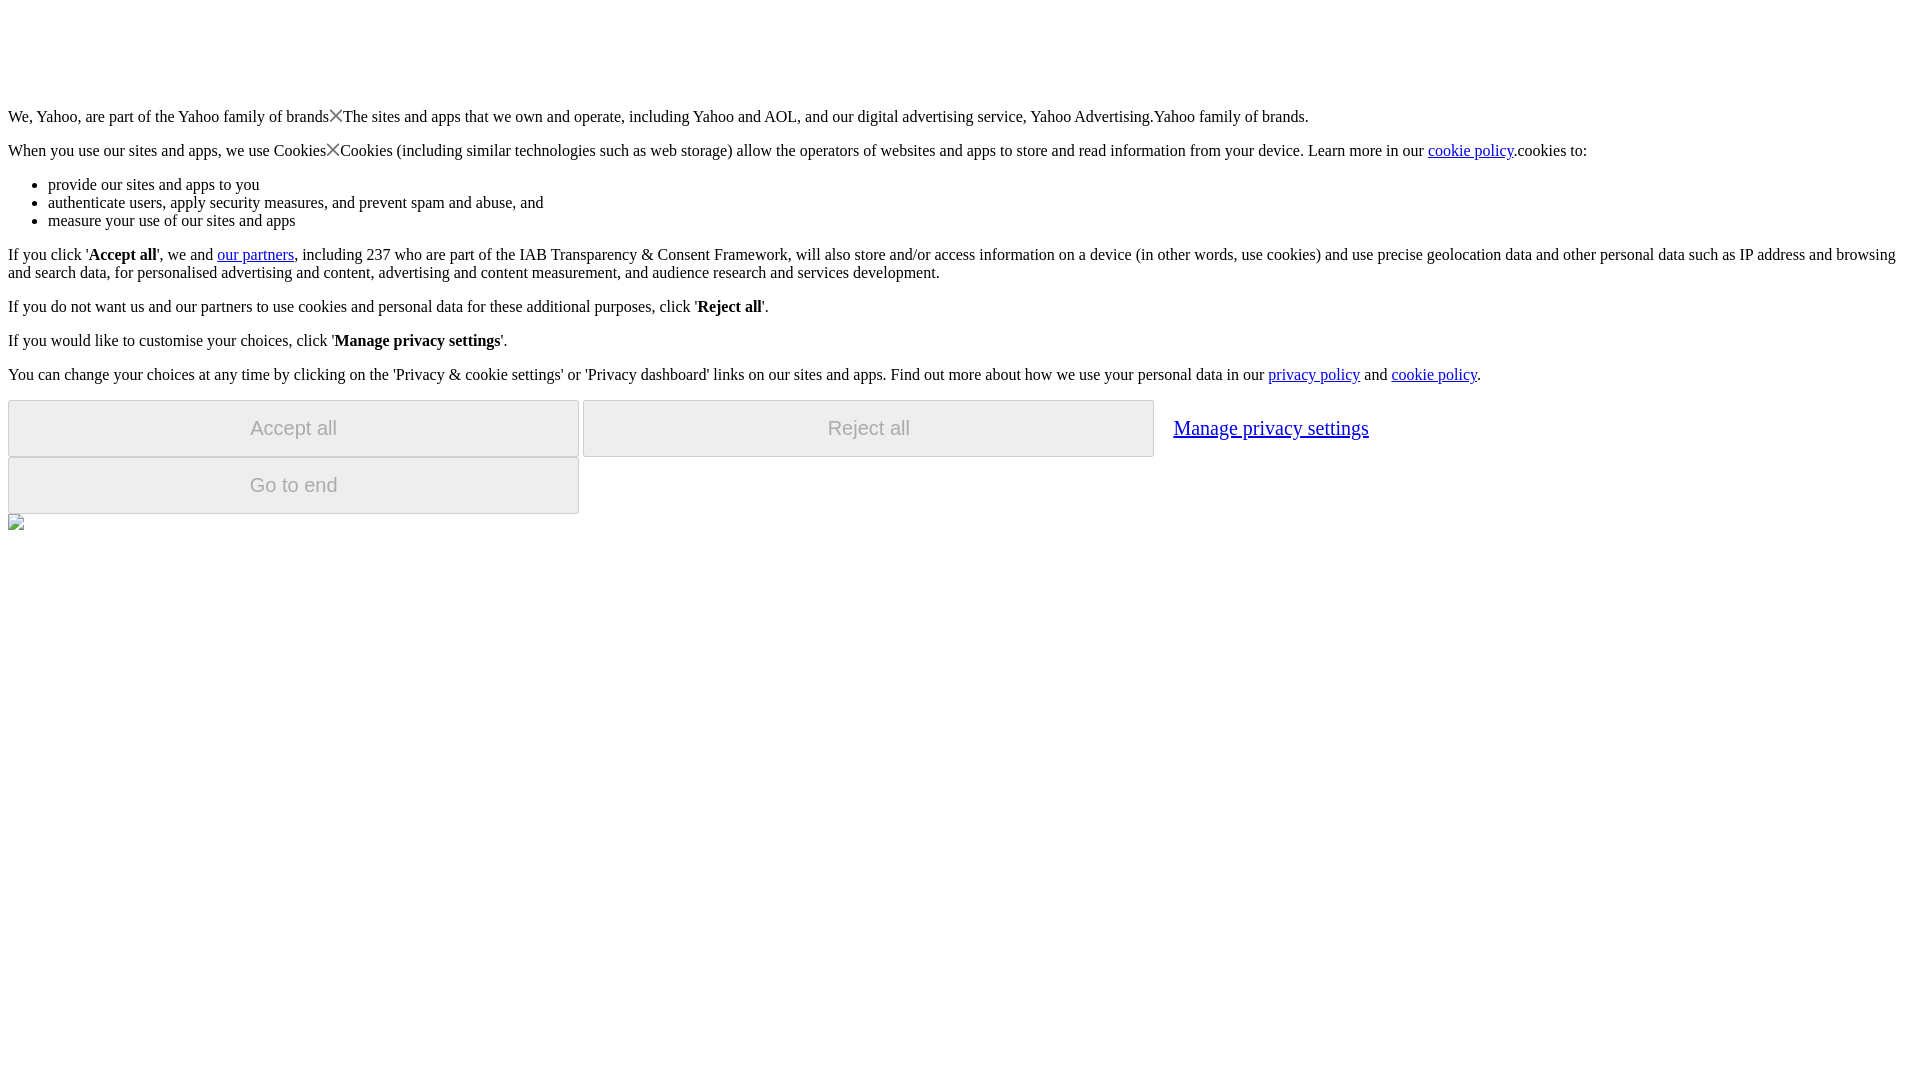  Describe the element at coordinates (254, 254) in the screenshot. I see `our partners` at that location.